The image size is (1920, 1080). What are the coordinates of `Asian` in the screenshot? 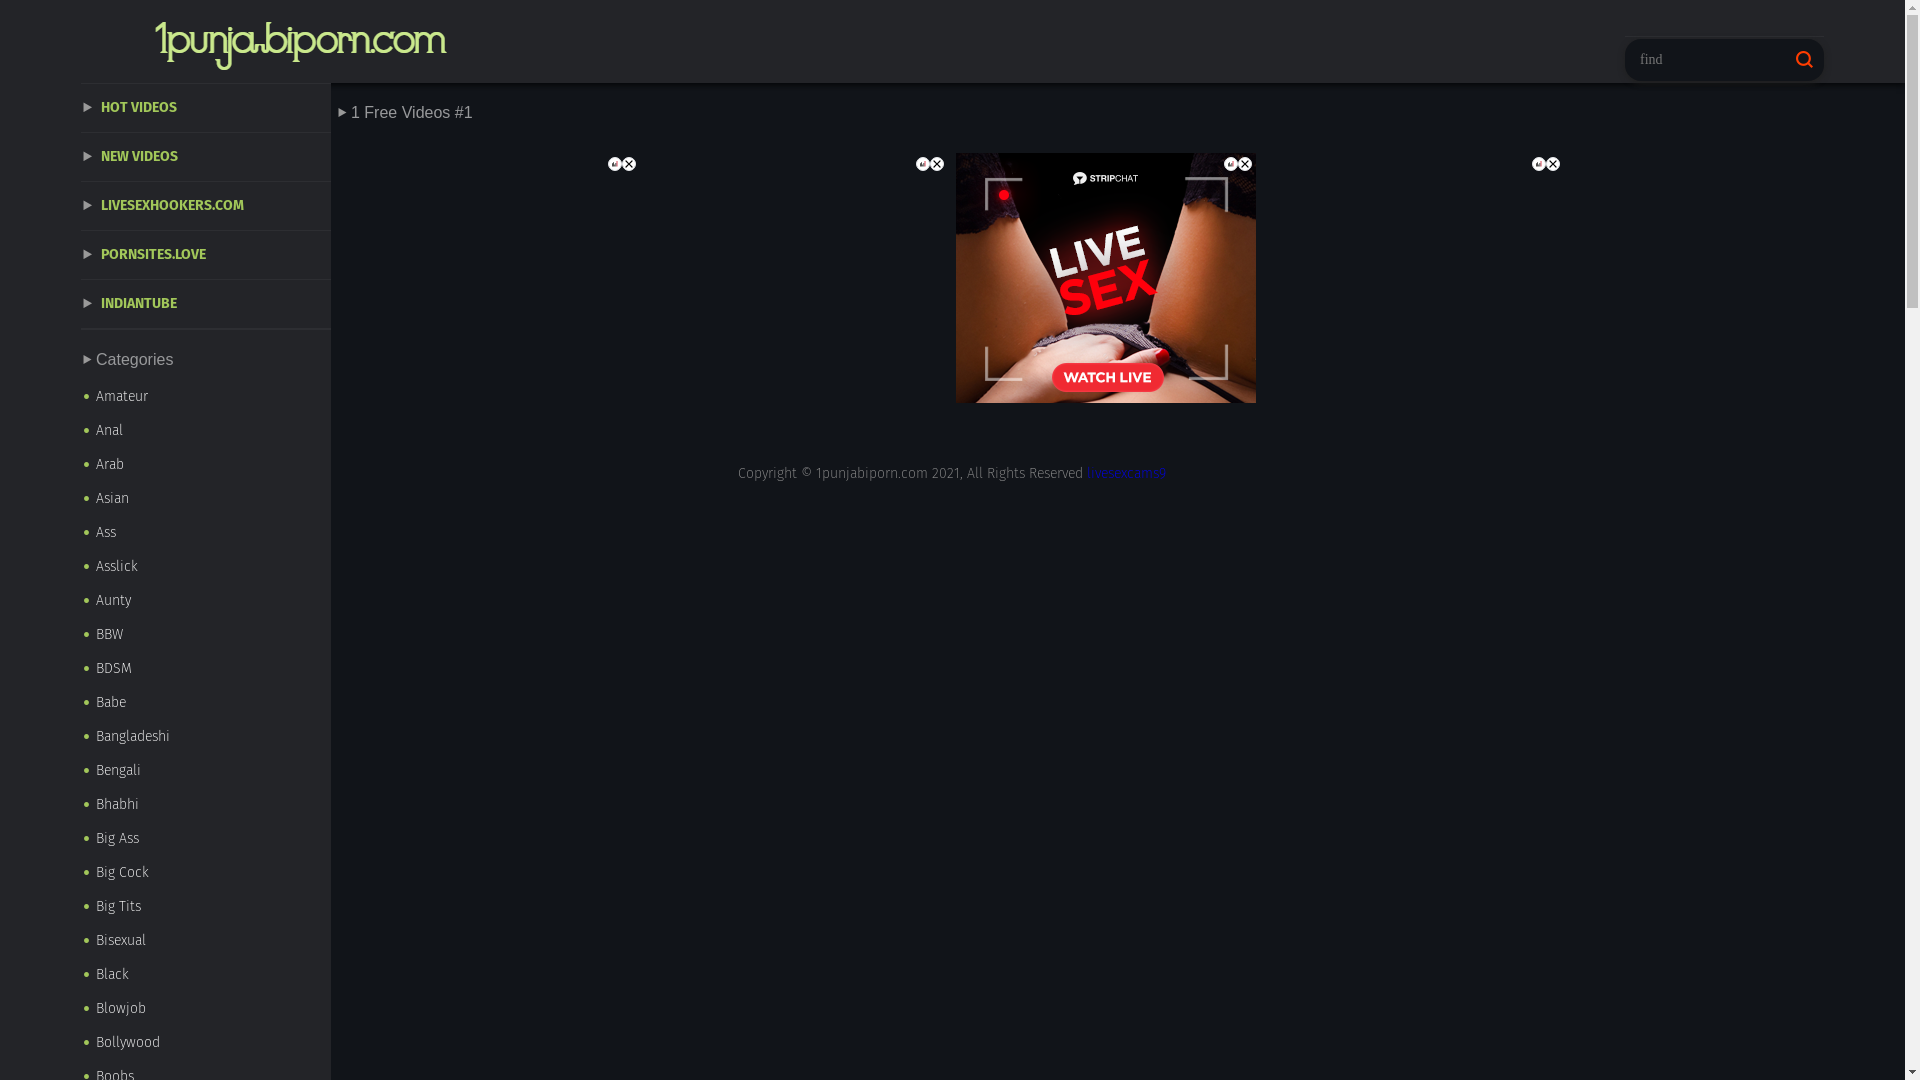 It's located at (206, 499).